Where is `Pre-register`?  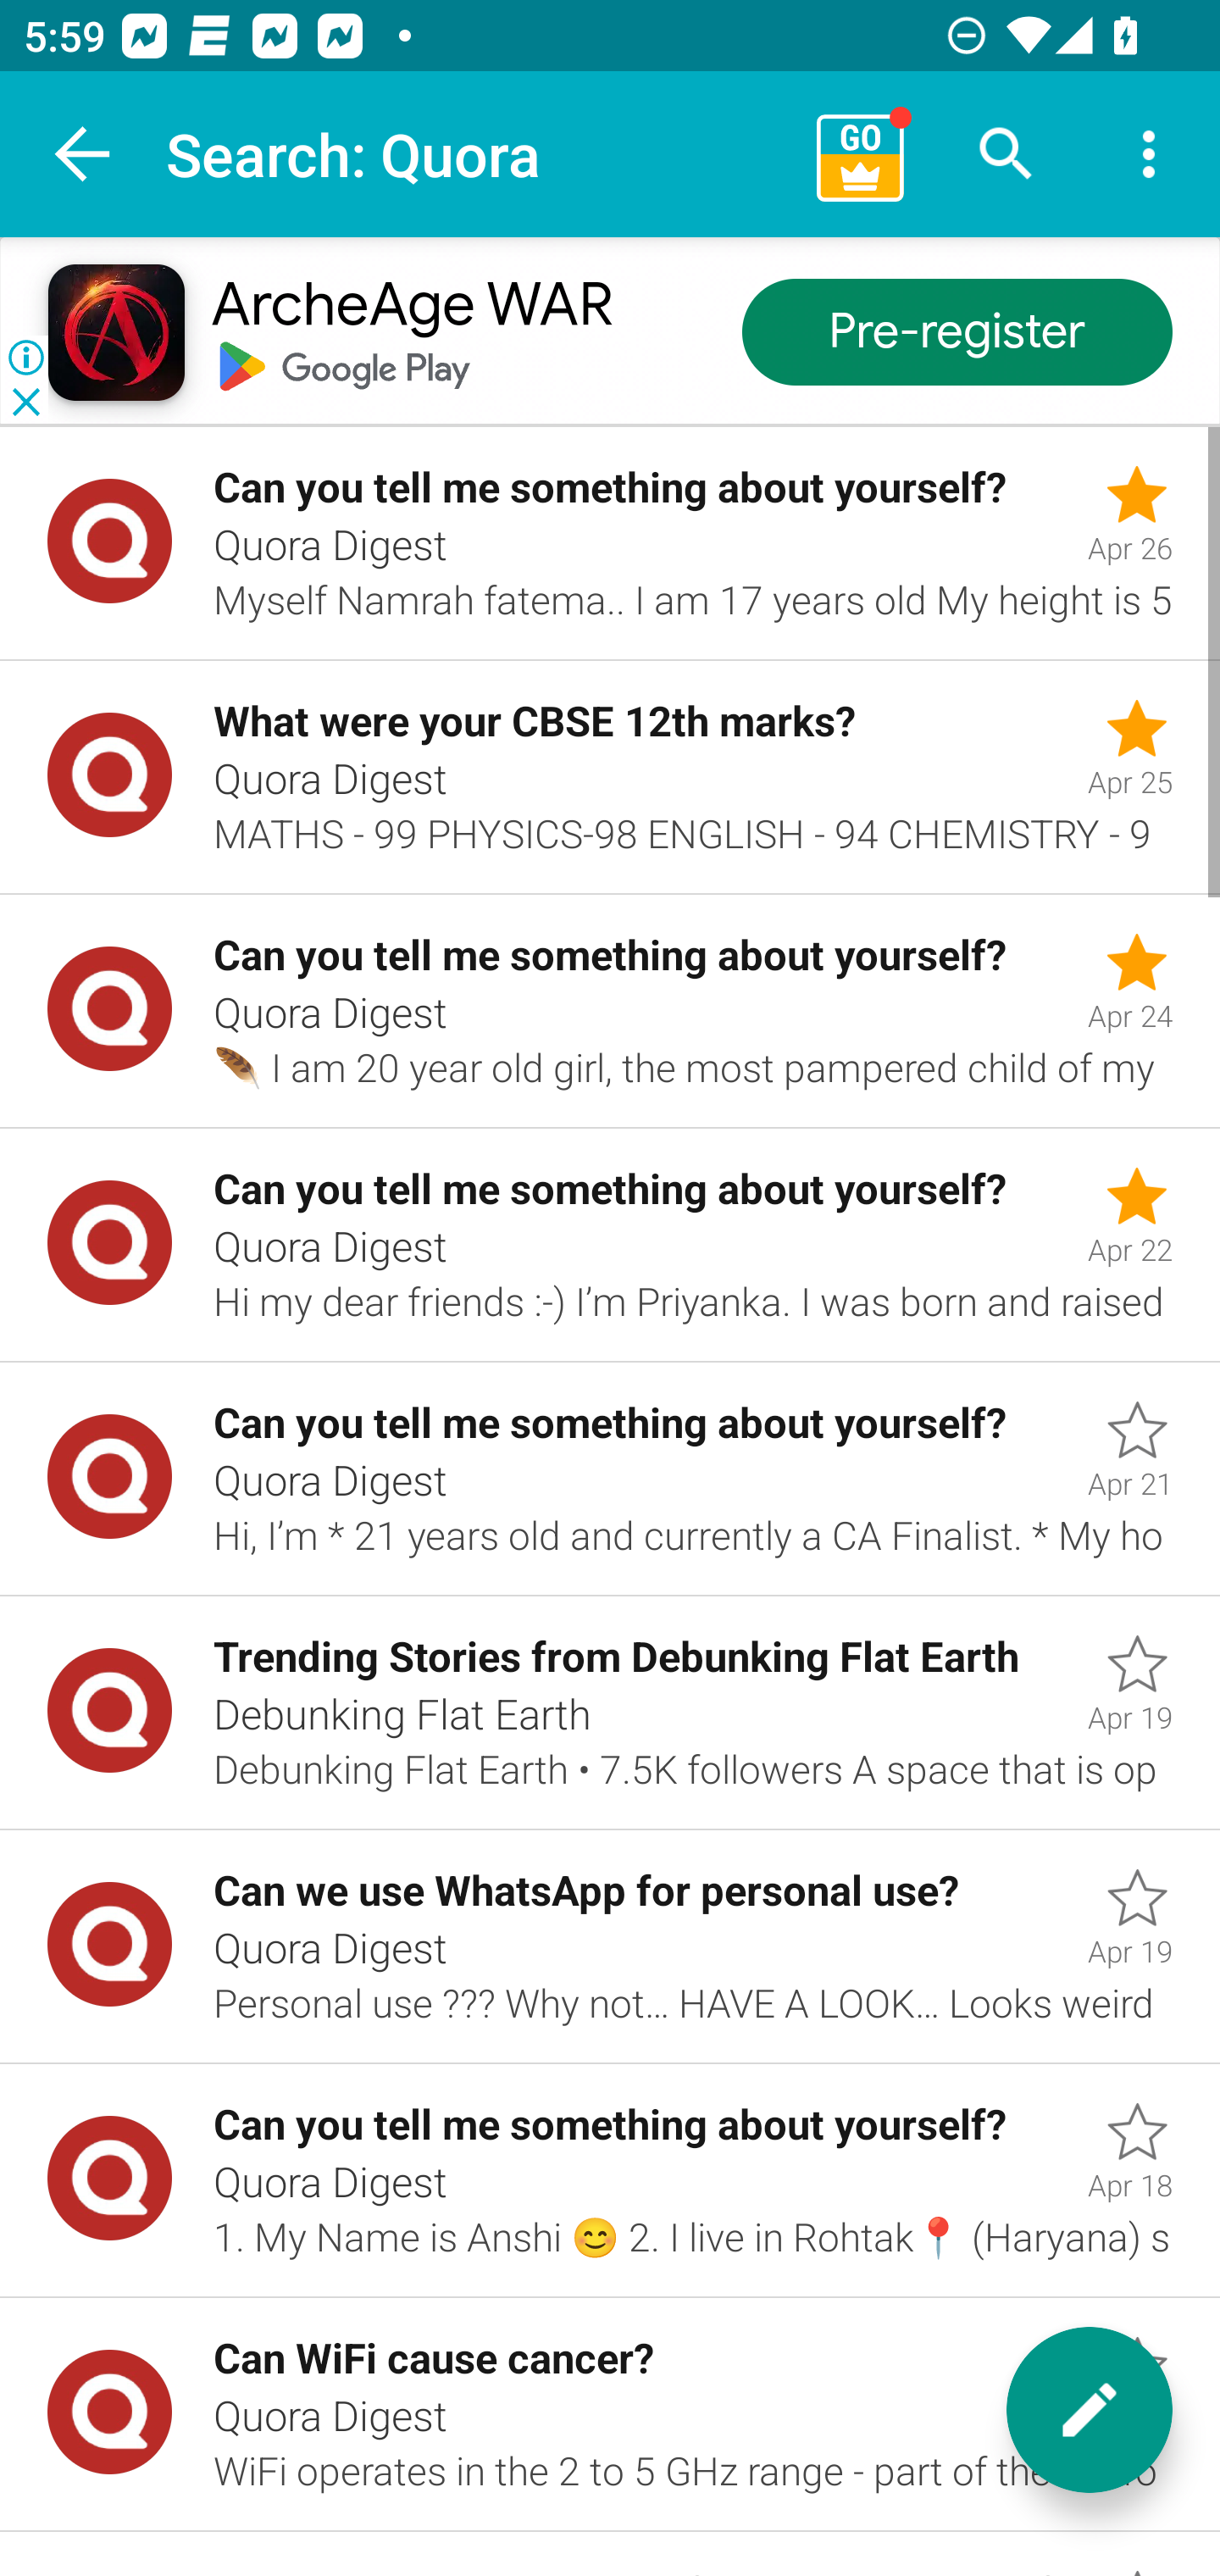 Pre-register is located at coordinates (957, 334).